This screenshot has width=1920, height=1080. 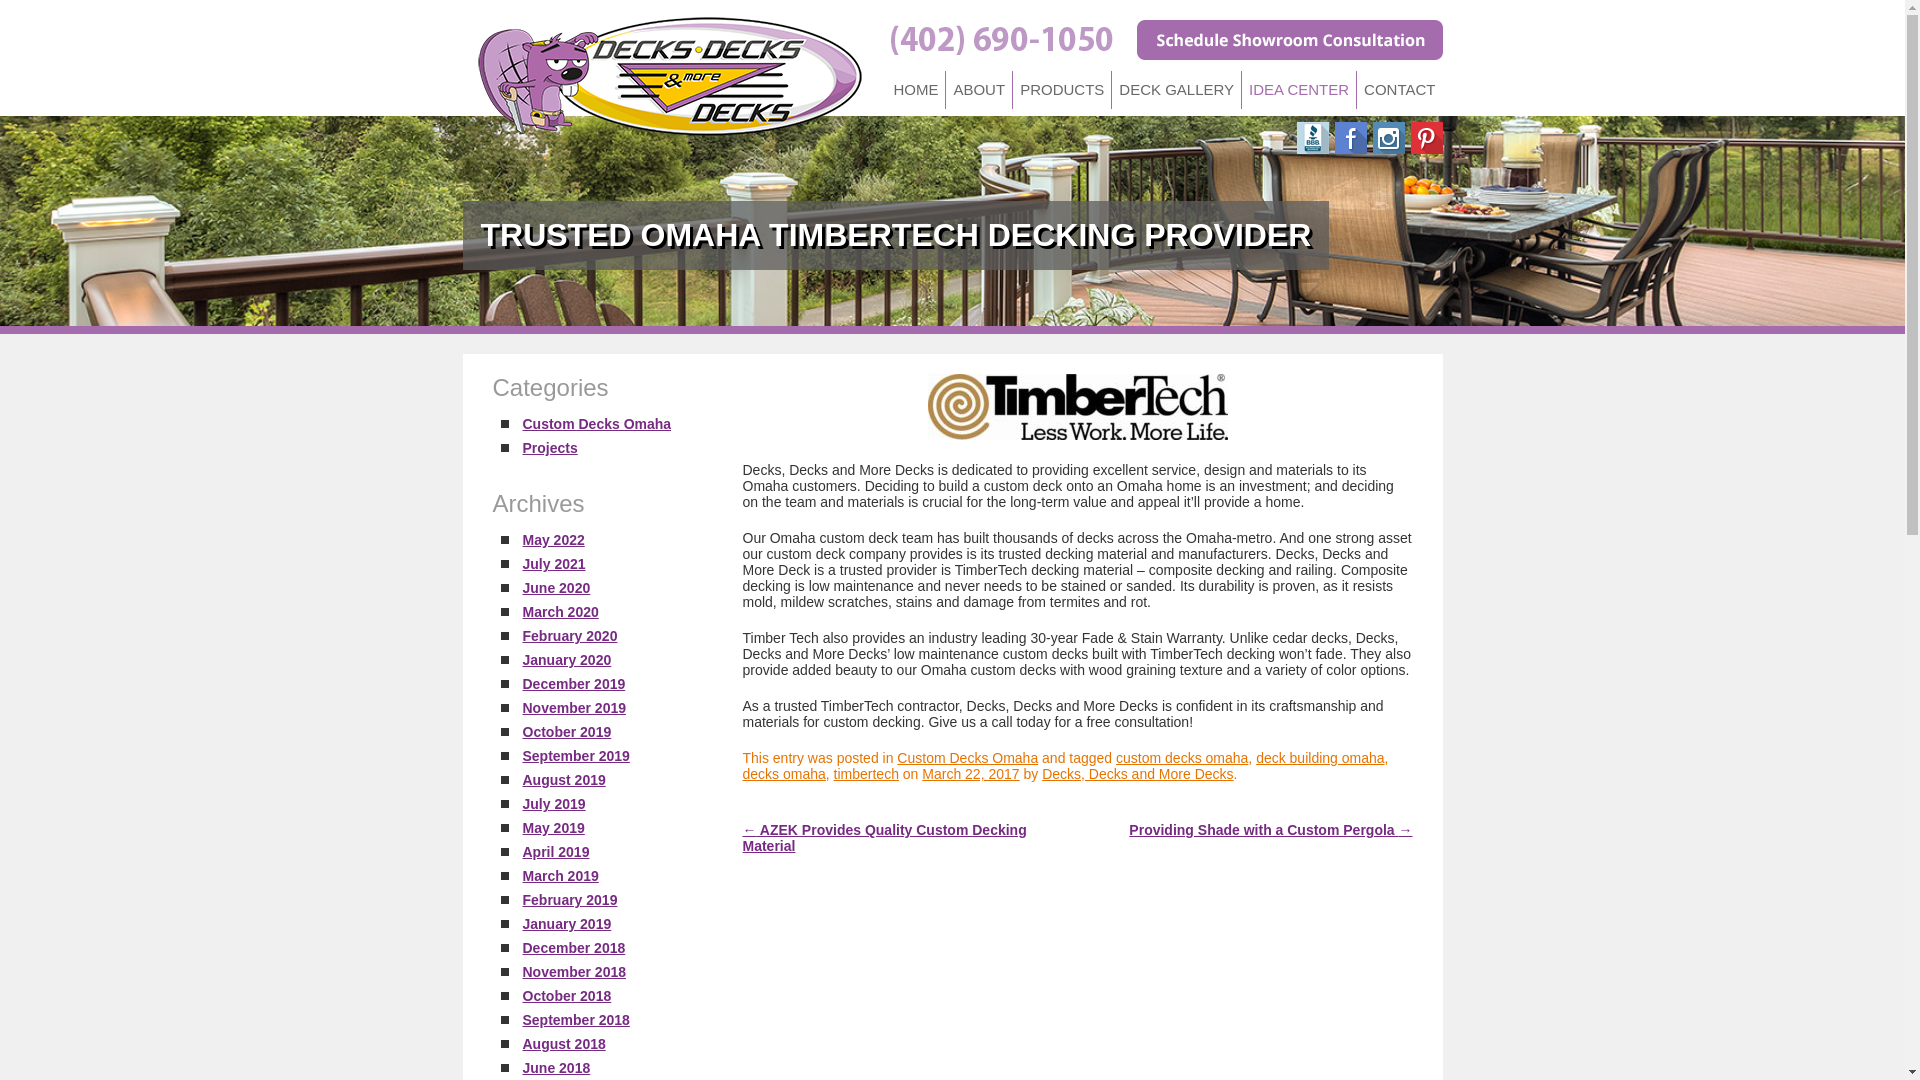 What do you see at coordinates (1398, 90) in the screenshot?
I see `CONTACT` at bounding box center [1398, 90].